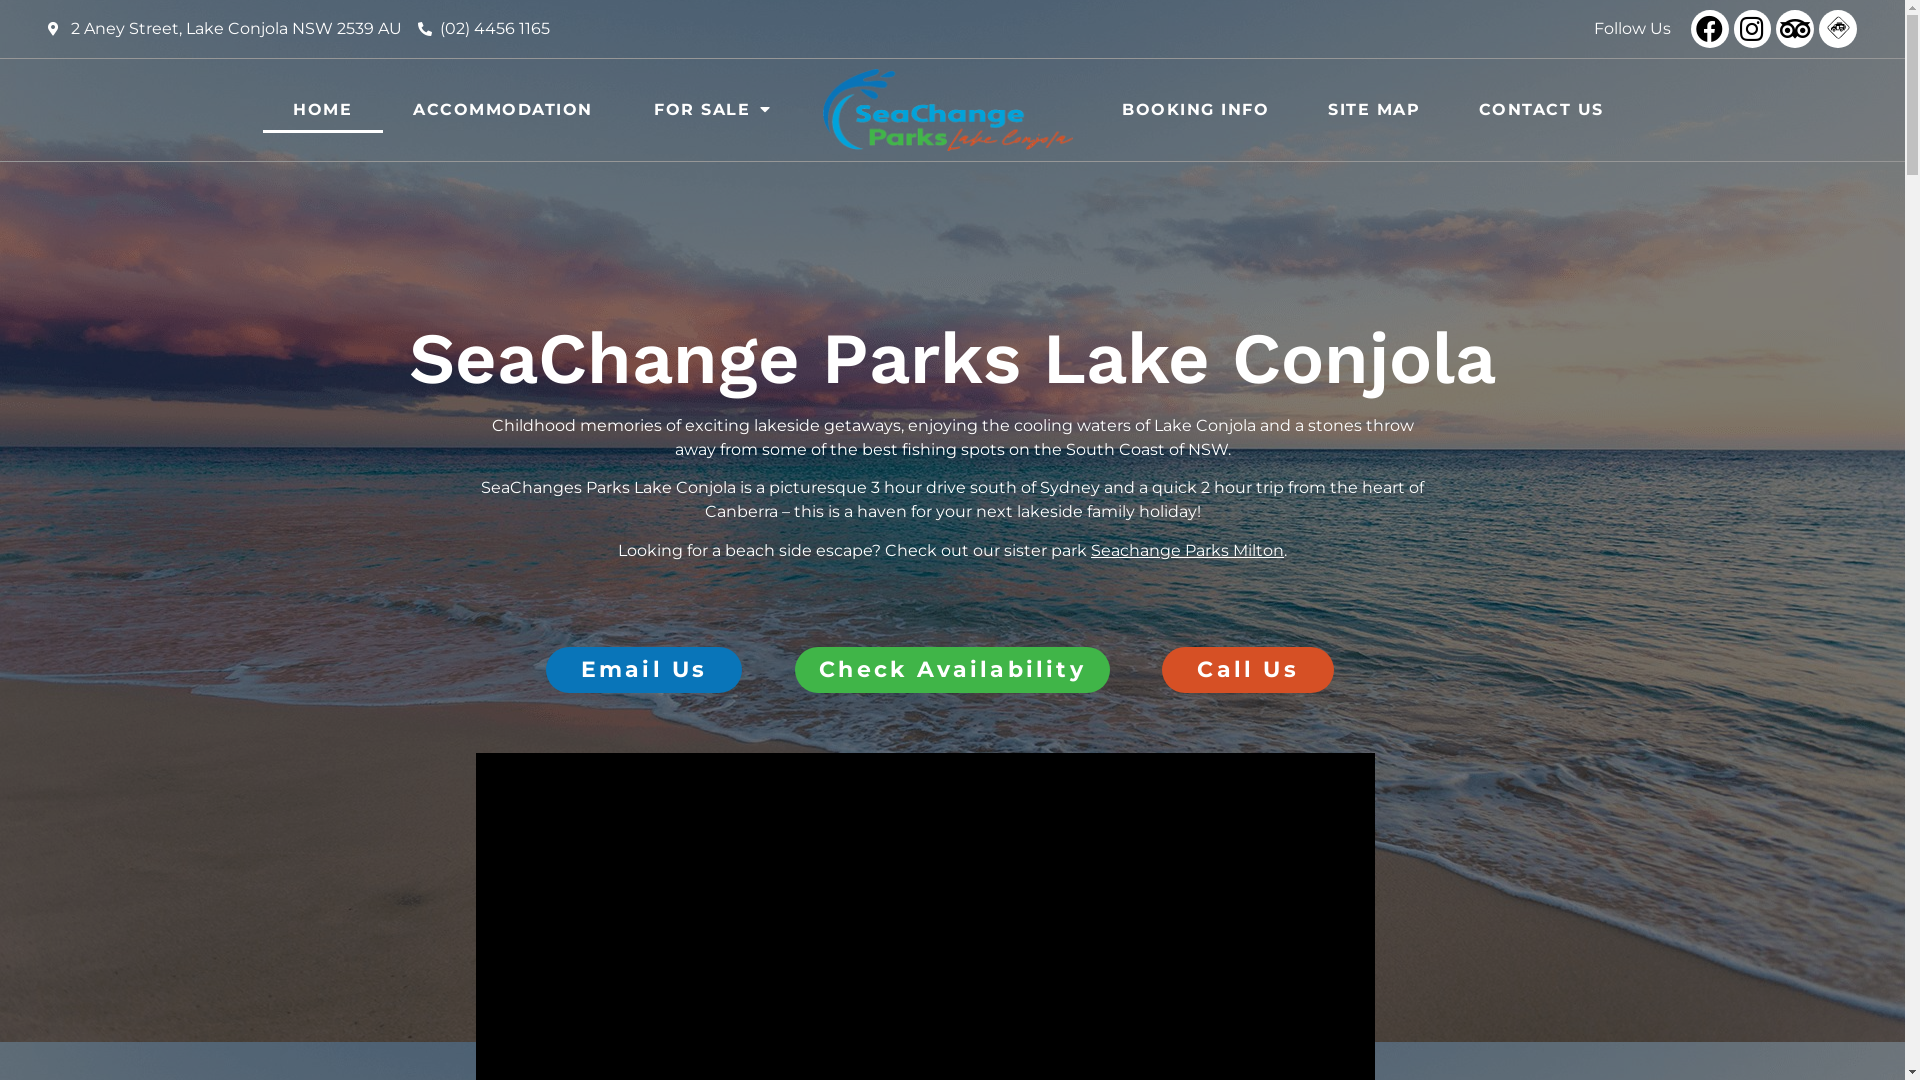  Describe the element at coordinates (1188, 550) in the screenshot. I see `Seachange Parks Milton` at that location.